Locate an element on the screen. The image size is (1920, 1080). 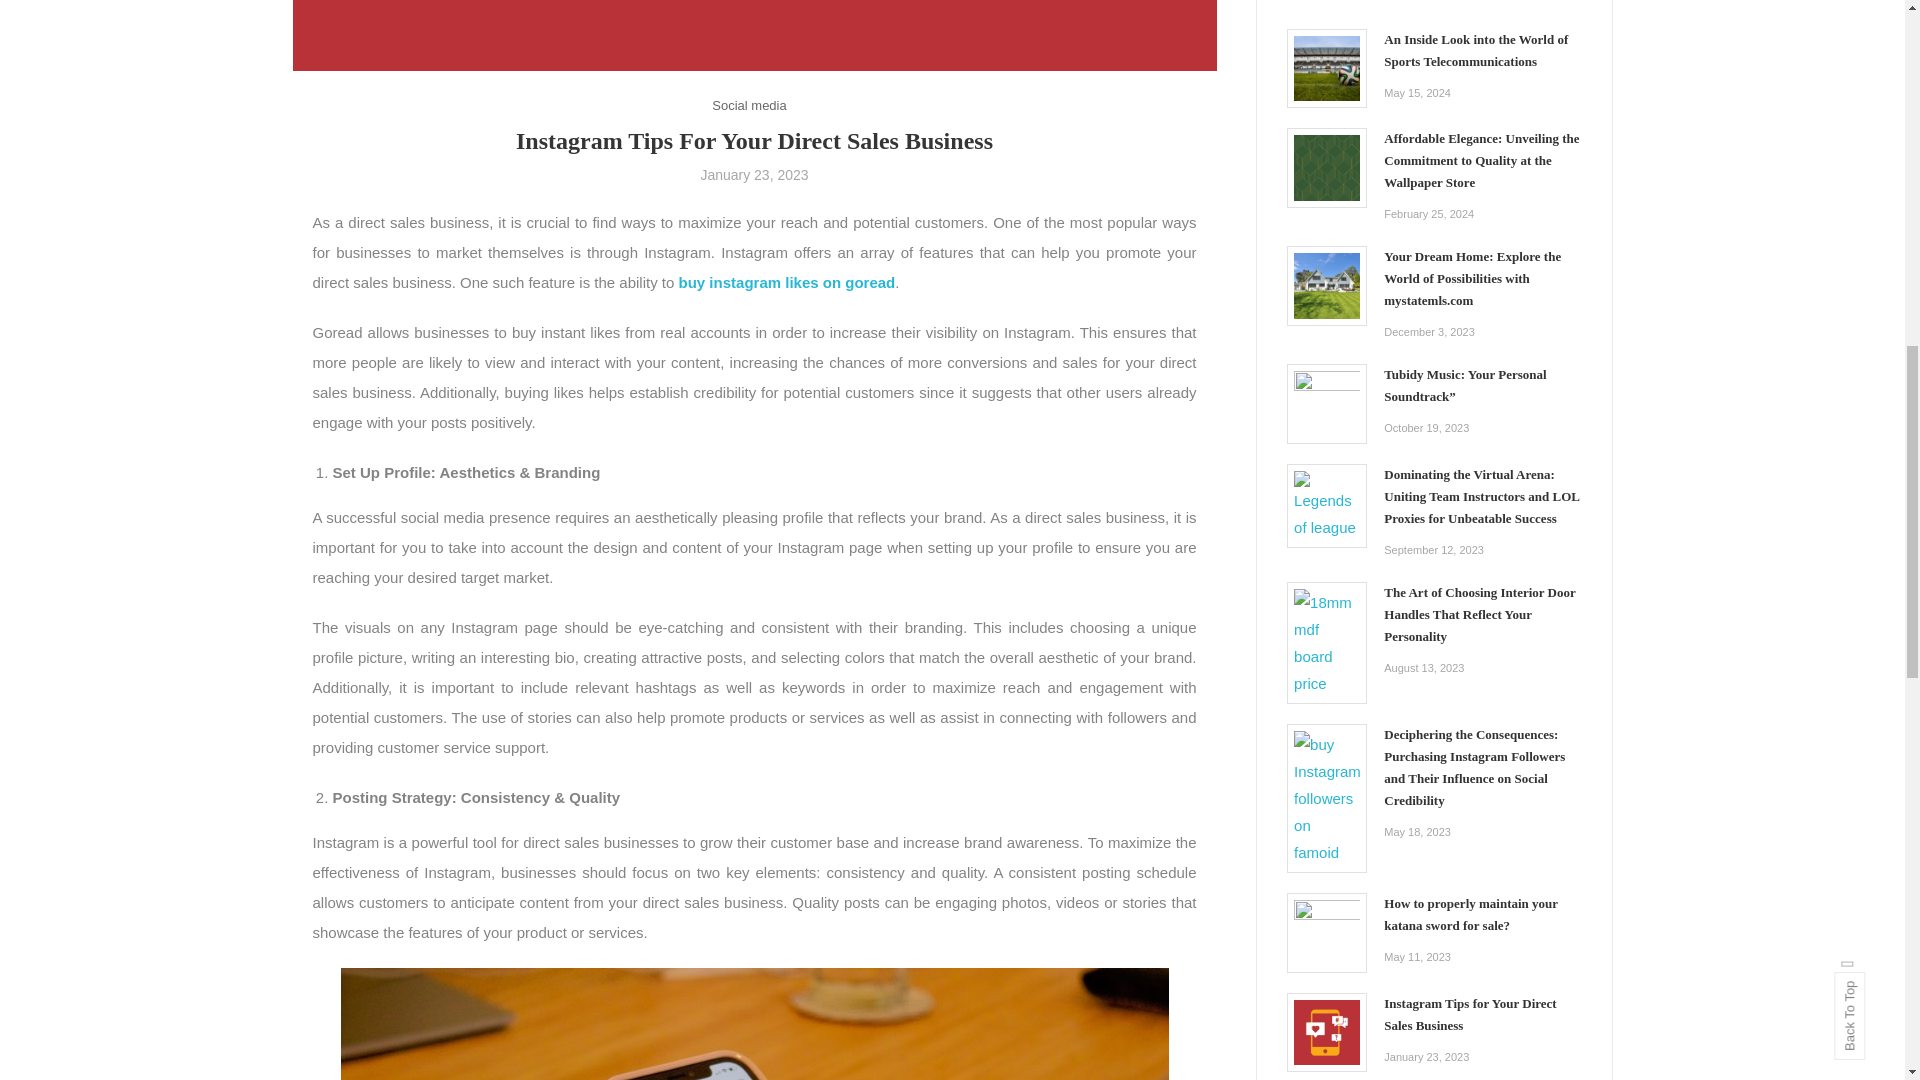
January 23, 2023 is located at coordinates (754, 174).